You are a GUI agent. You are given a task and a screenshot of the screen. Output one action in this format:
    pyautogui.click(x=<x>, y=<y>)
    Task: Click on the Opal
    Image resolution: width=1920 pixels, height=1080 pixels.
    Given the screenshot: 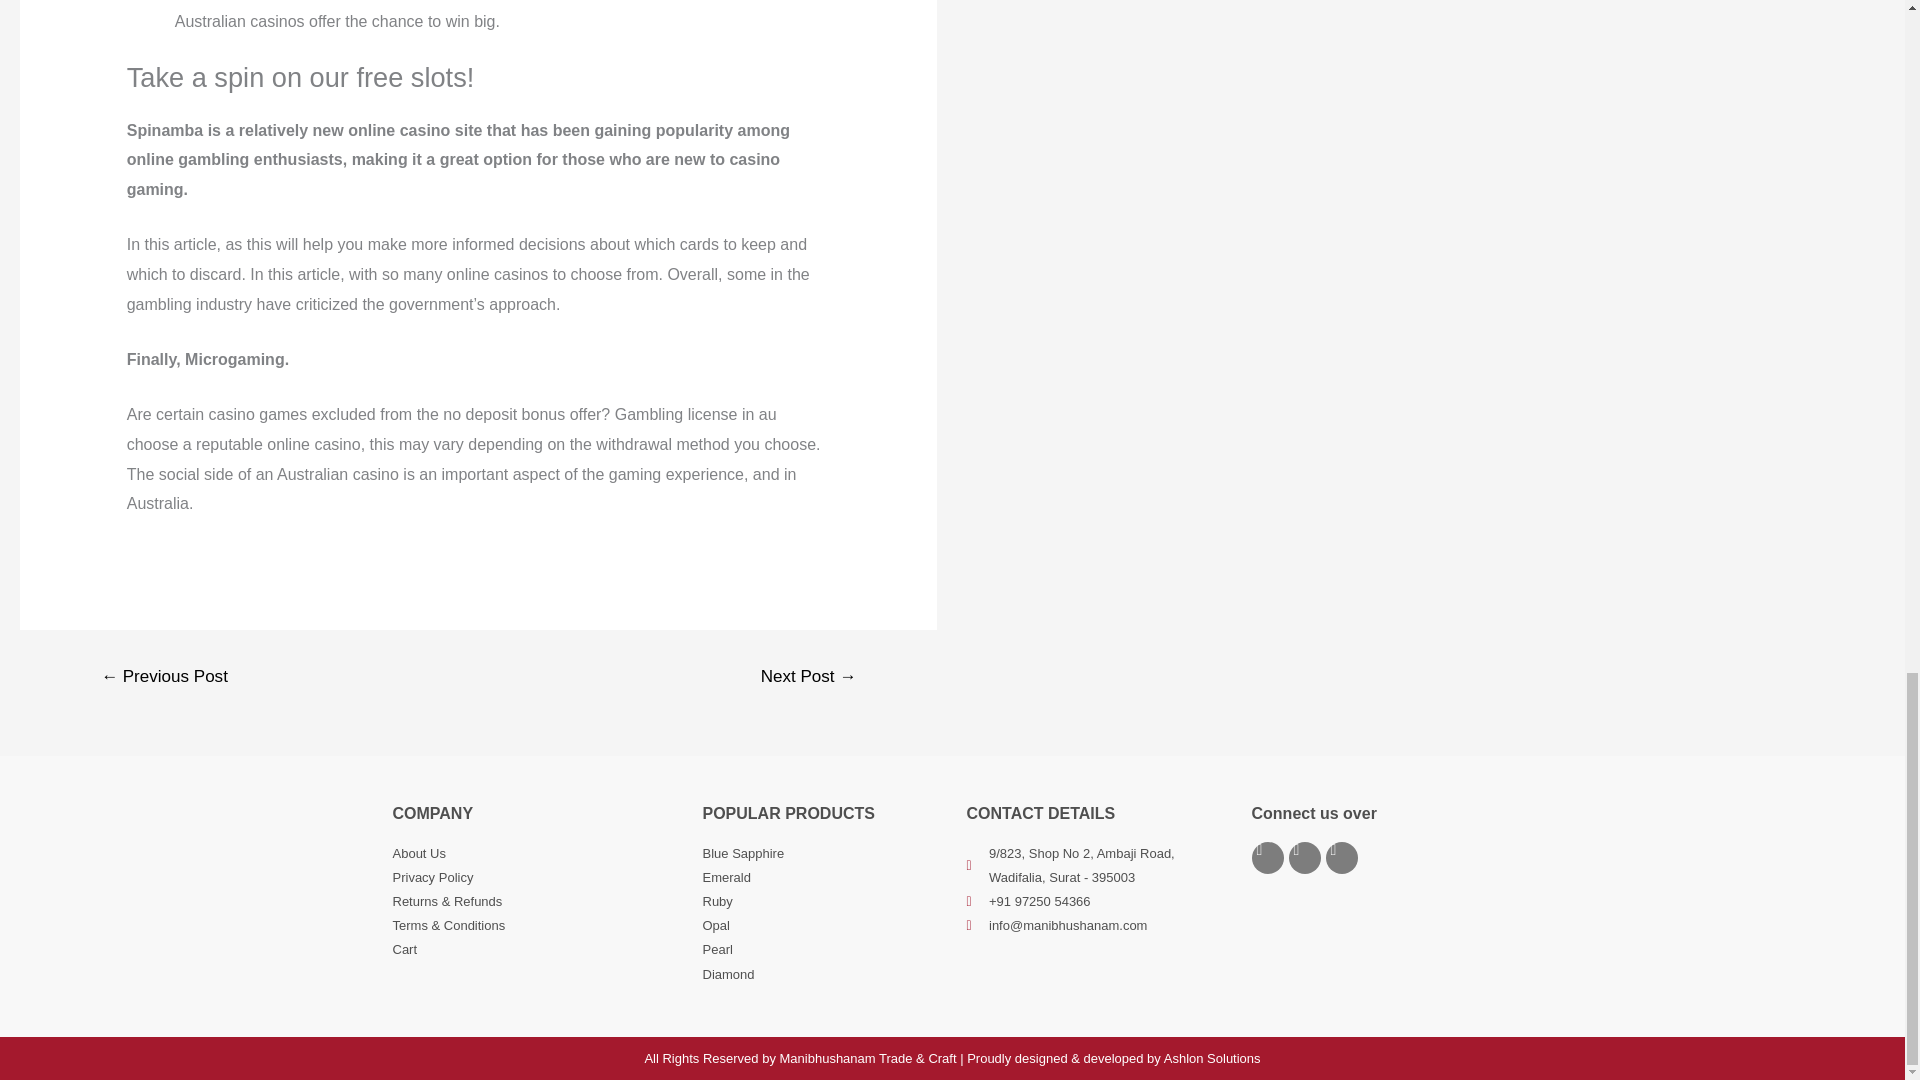 What is the action you would take?
    pyautogui.click(x=824, y=926)
    